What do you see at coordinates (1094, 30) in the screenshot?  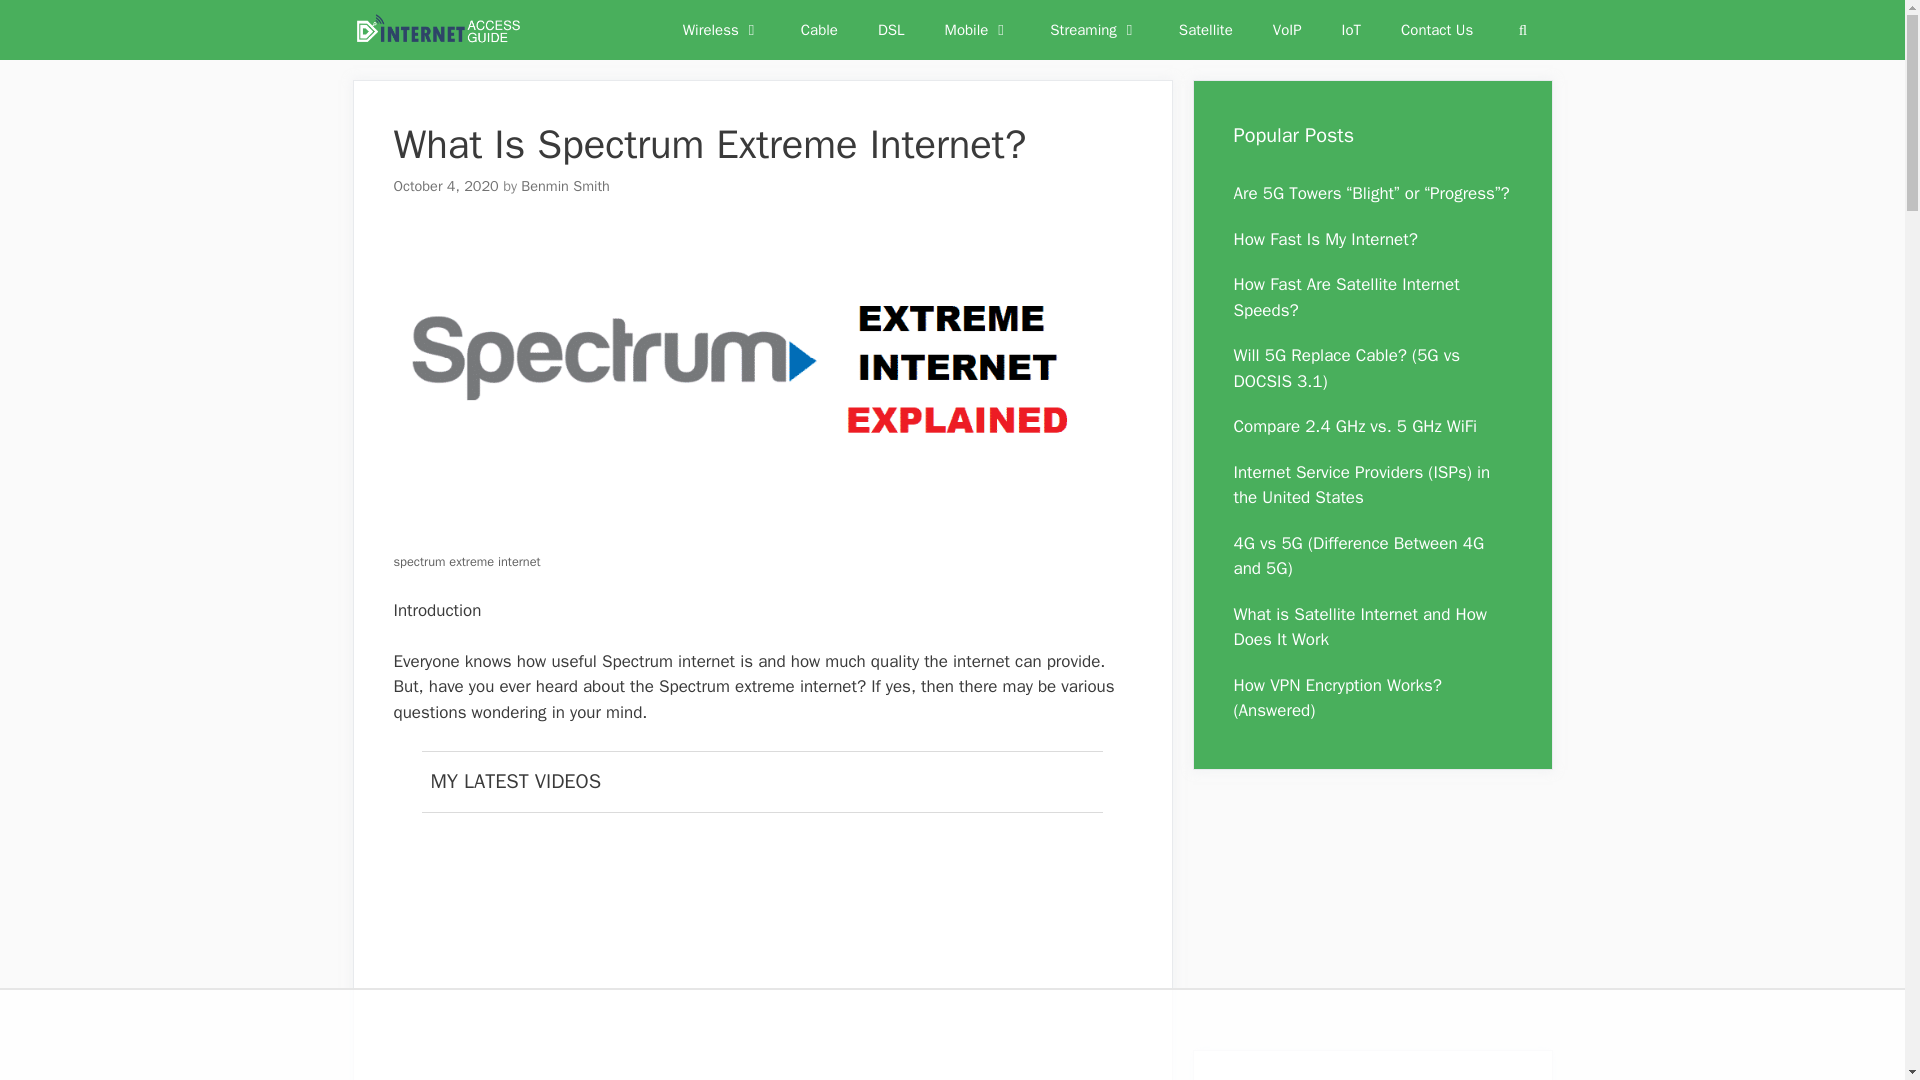 I see `Streaming` at bounding box center [1094, 30].